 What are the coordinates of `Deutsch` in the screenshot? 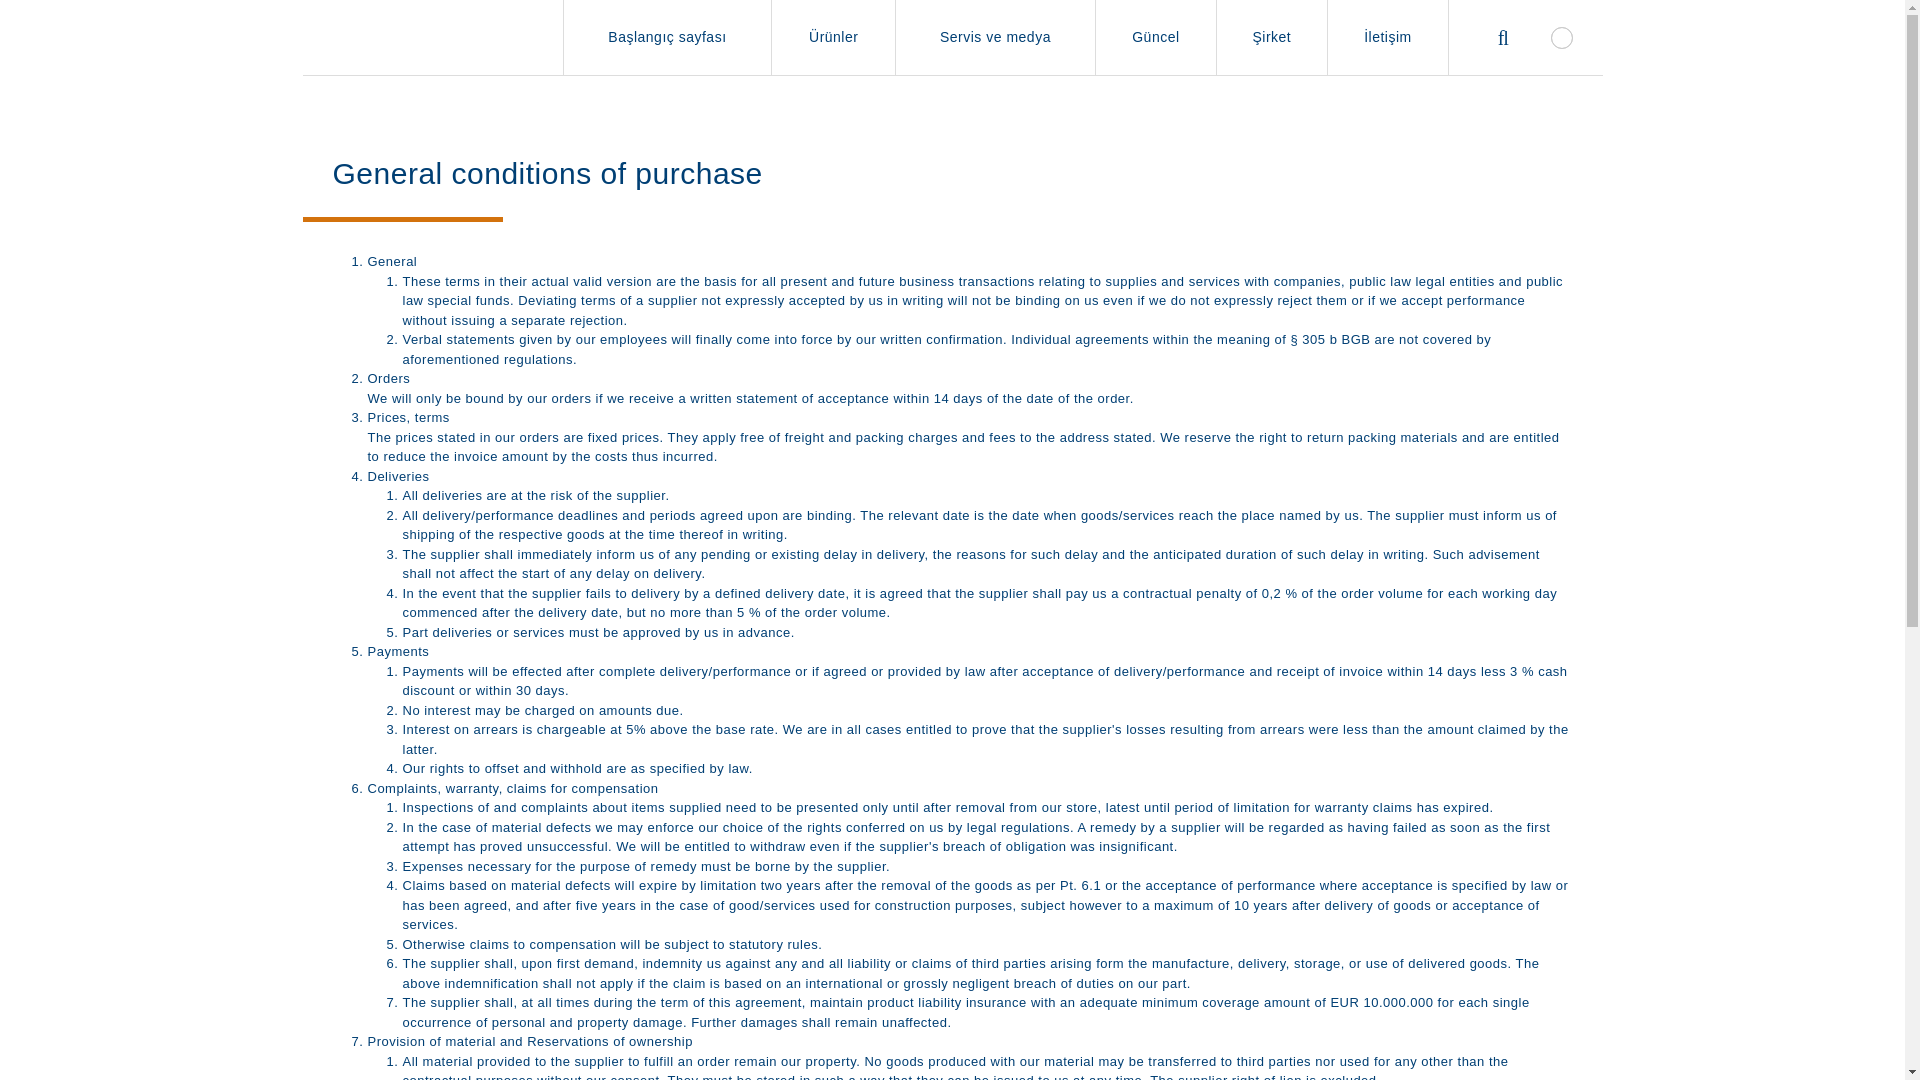 It's located at (1560, 36).